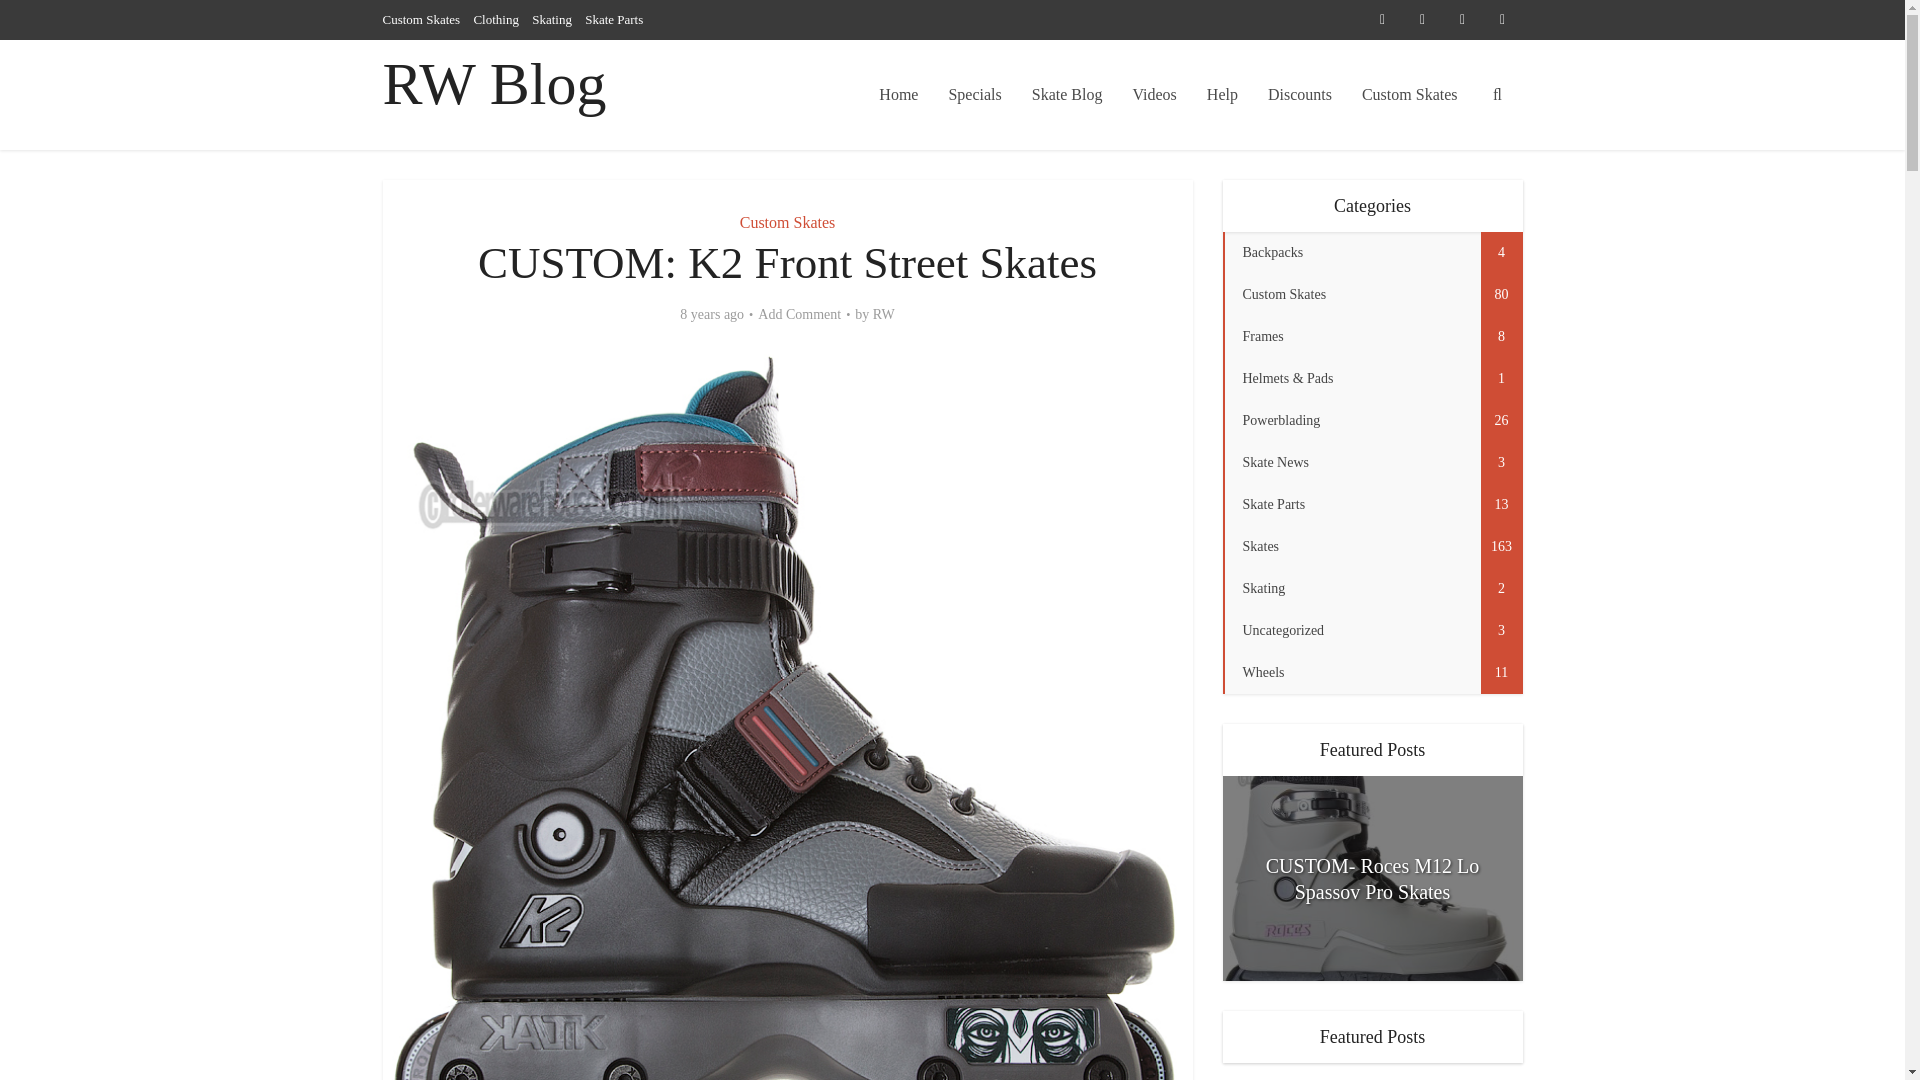 This screenshot has width=1920, height=1080. What do you see at coordinates (799, 314) in the screenshot?
I see `Add Comment` at bounding box center [799, 314].